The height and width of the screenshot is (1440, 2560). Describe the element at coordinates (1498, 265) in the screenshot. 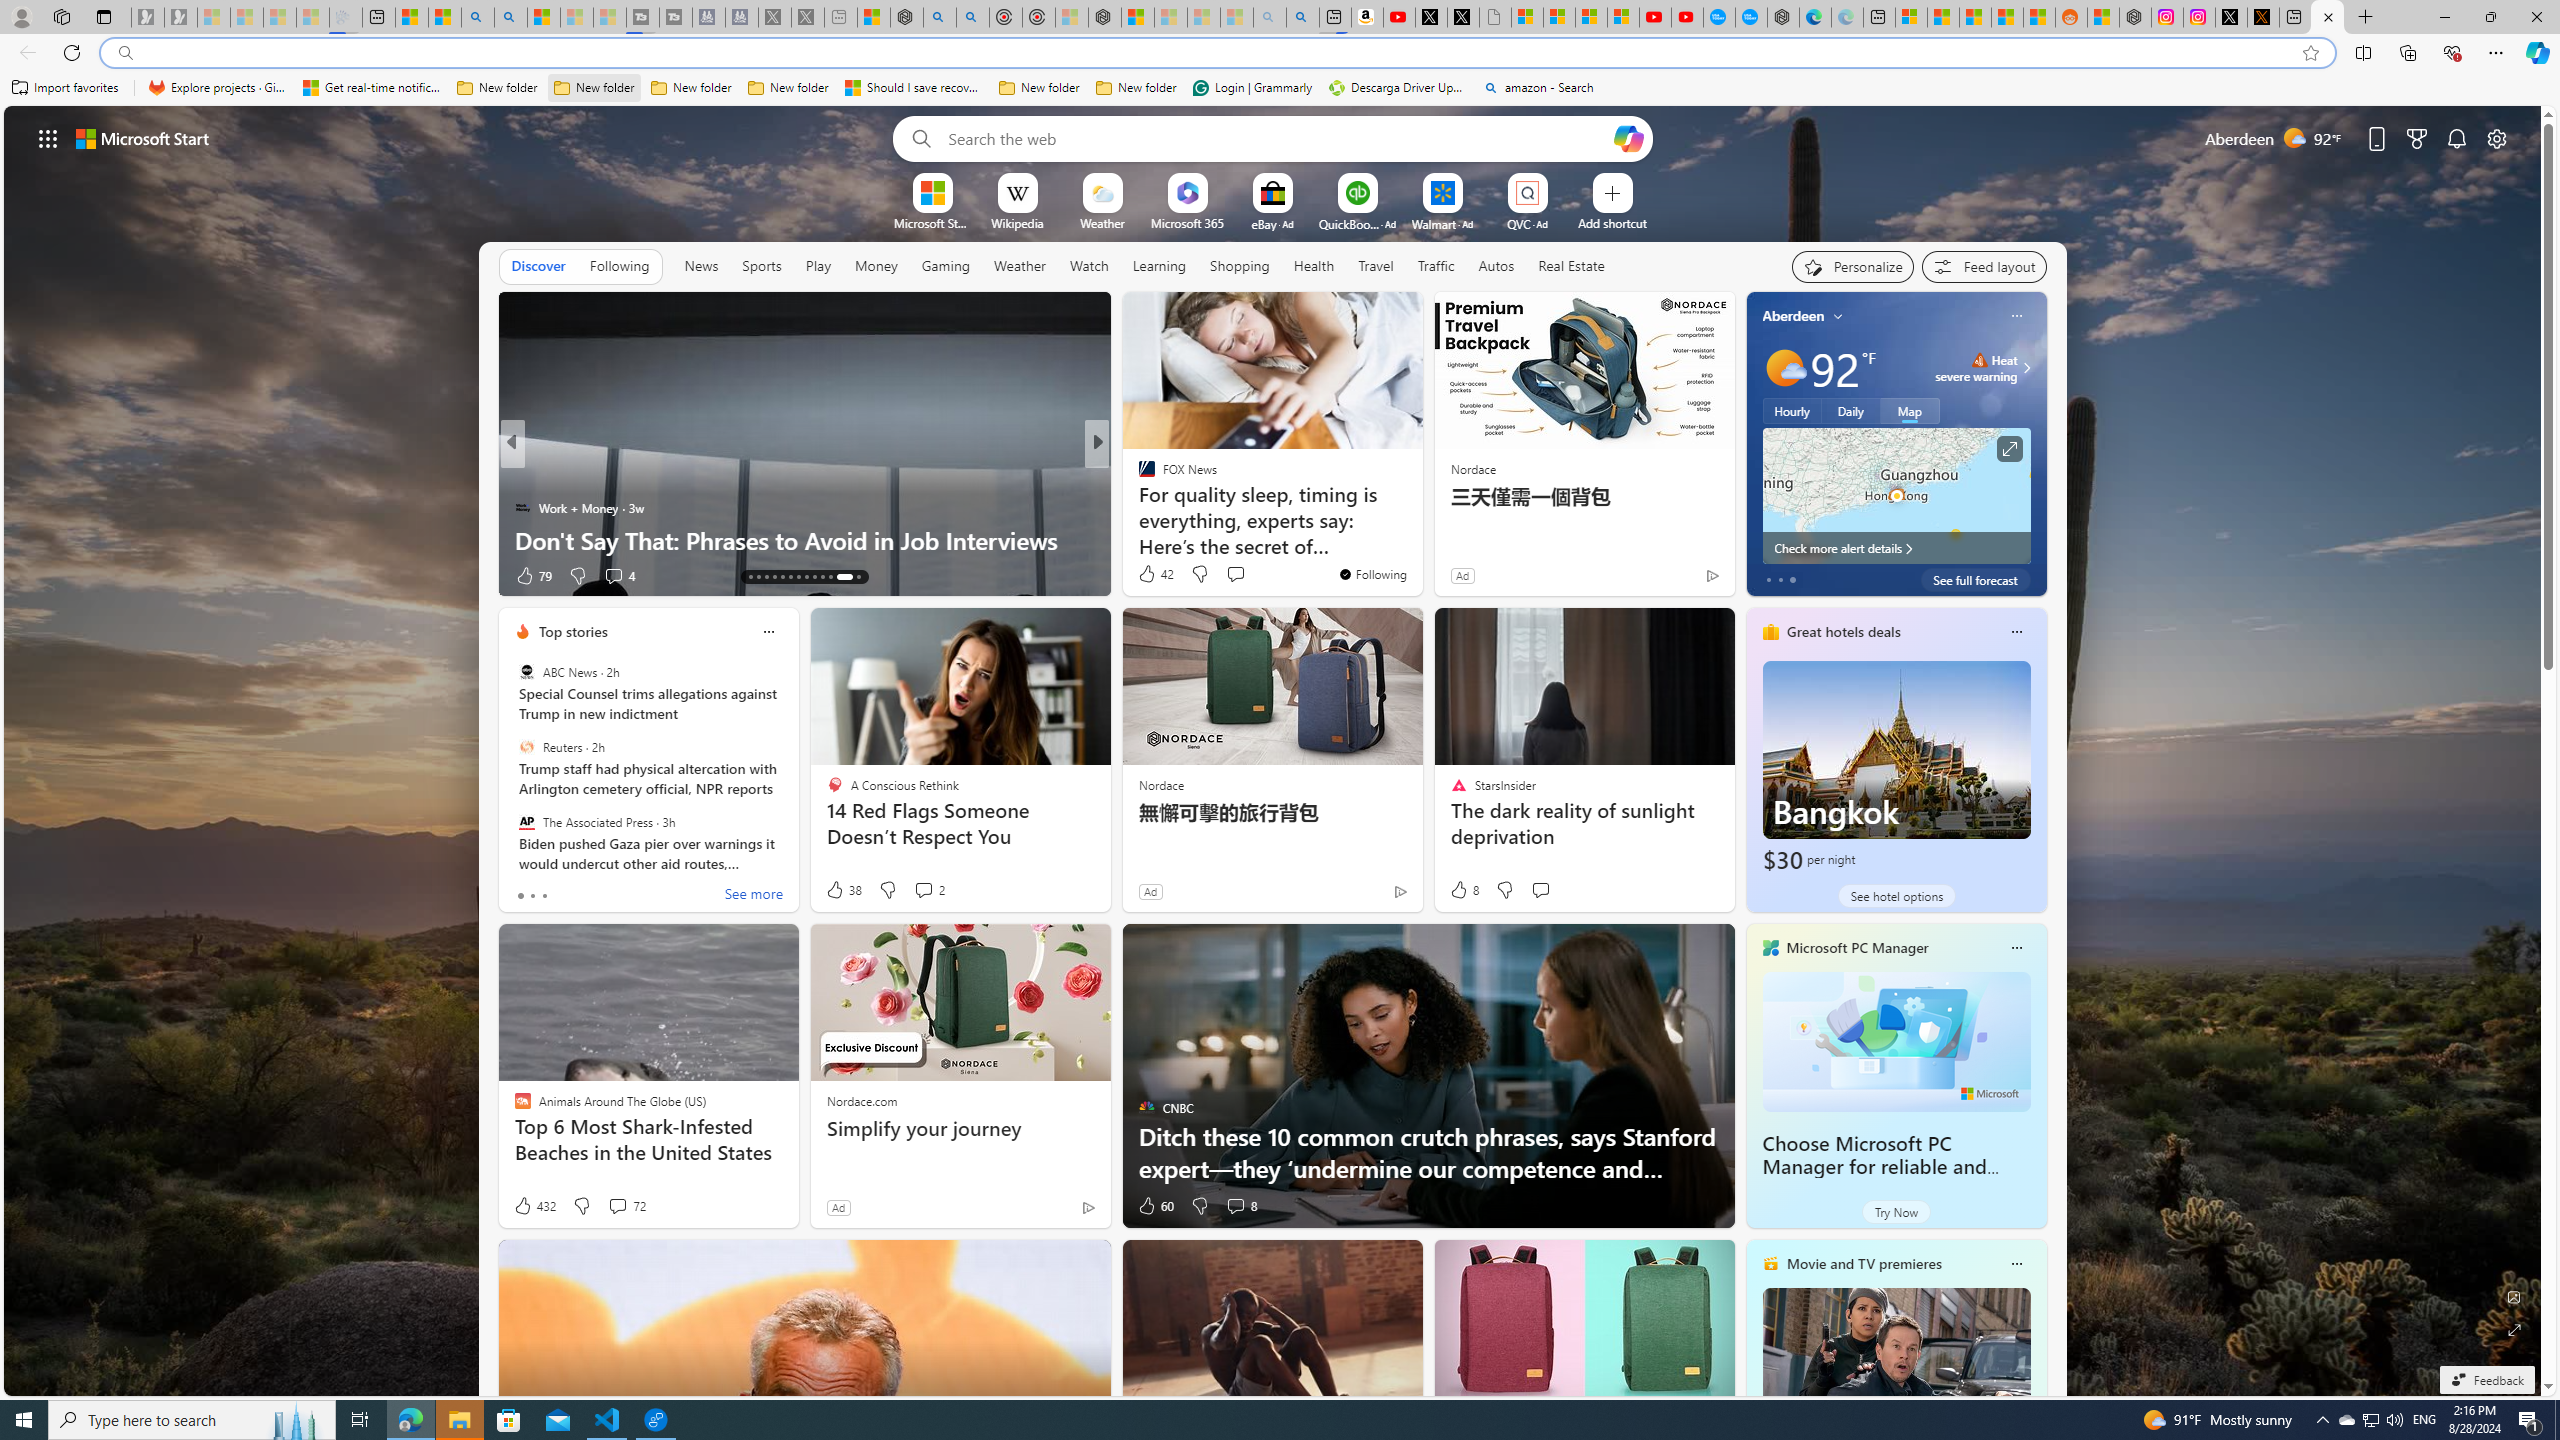

I see `Autos` at that location.